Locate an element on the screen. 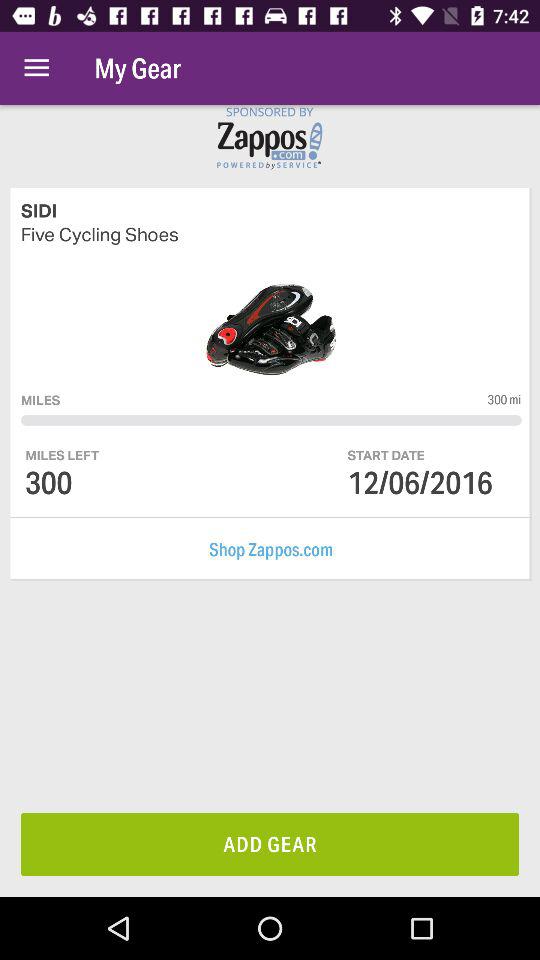  launch the five cycling shoes icon is located at coordinates (271, 234).